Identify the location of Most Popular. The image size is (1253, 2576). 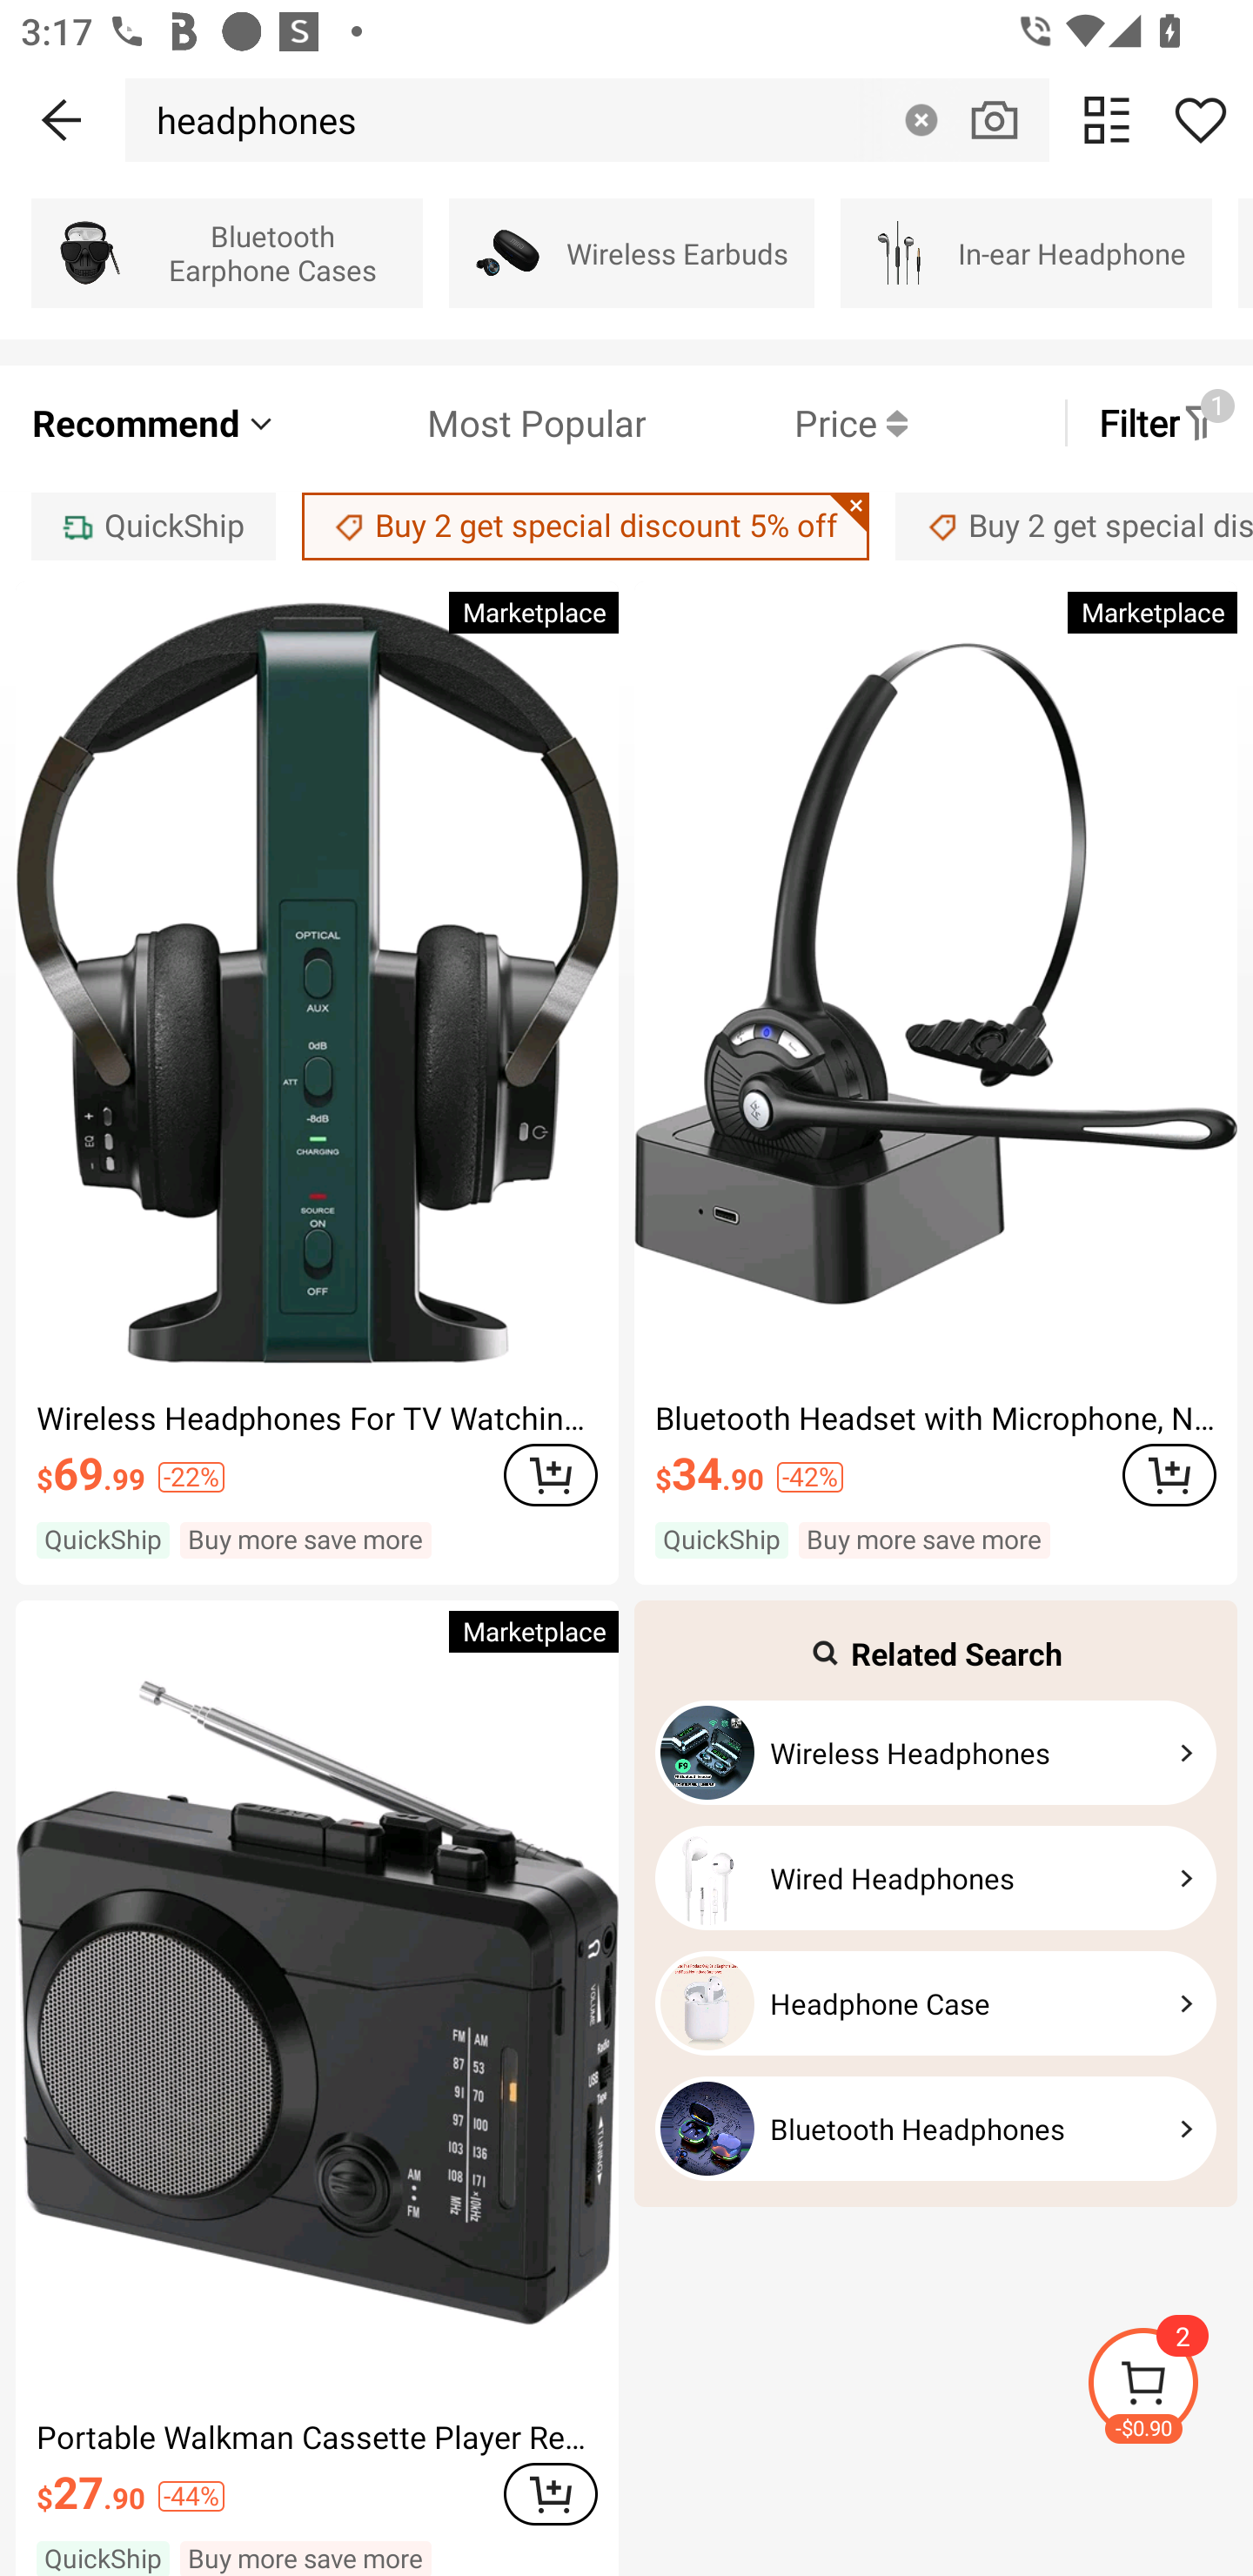
(461, 422).